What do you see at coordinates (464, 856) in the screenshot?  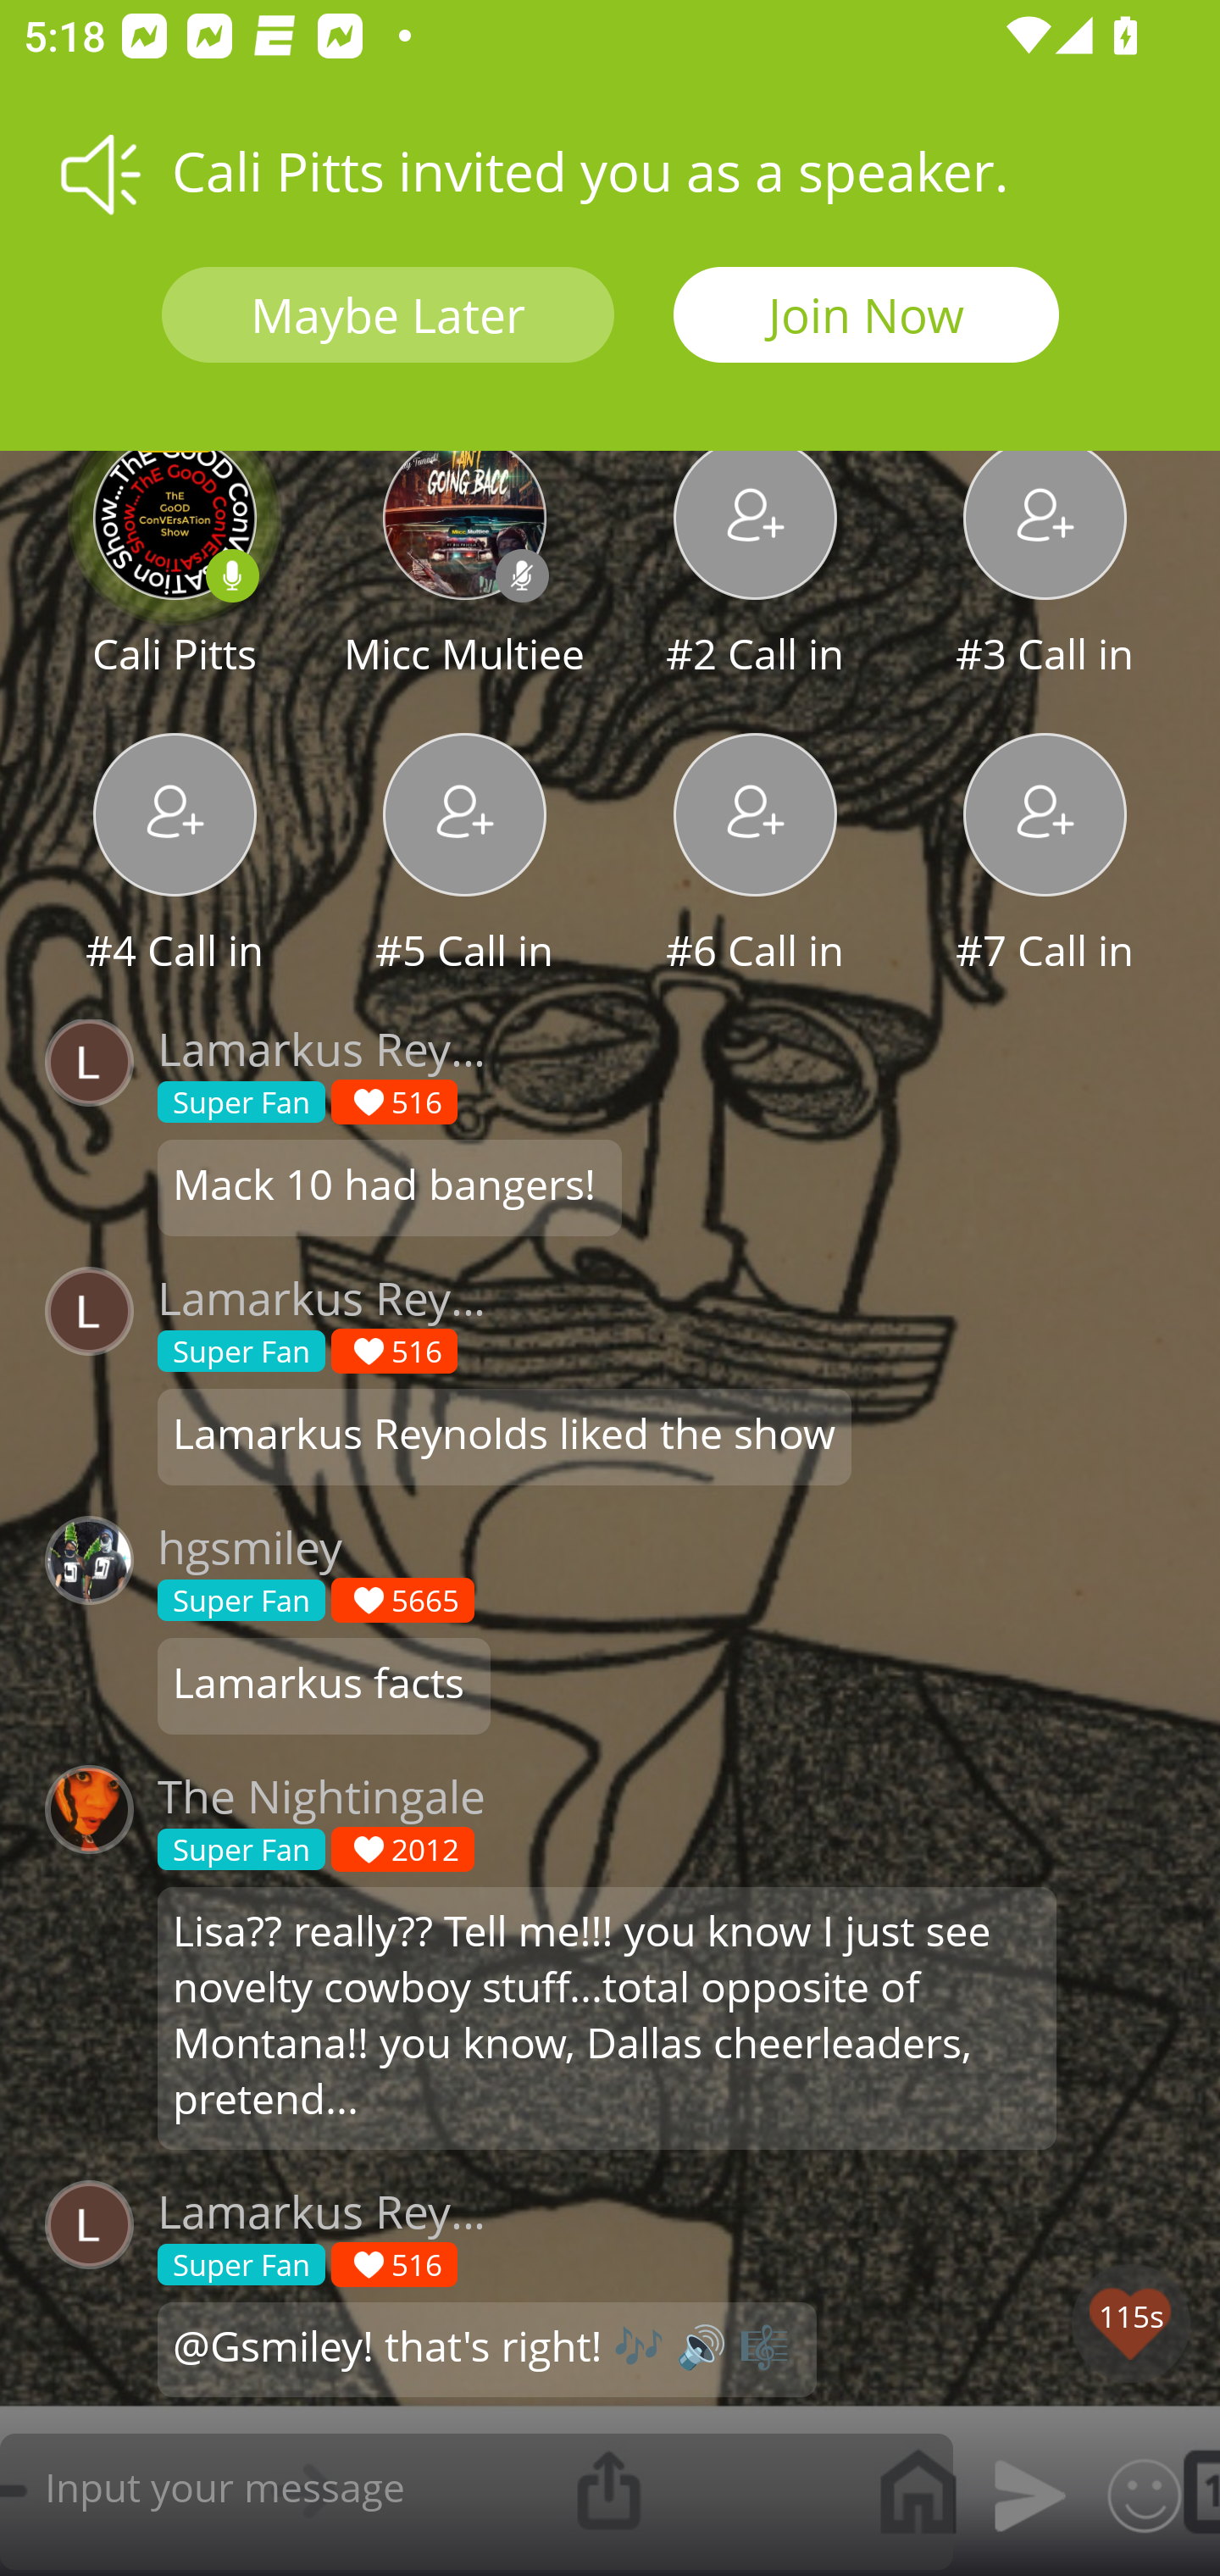 I see `#5 Call in` at bounding box center [464, 856].